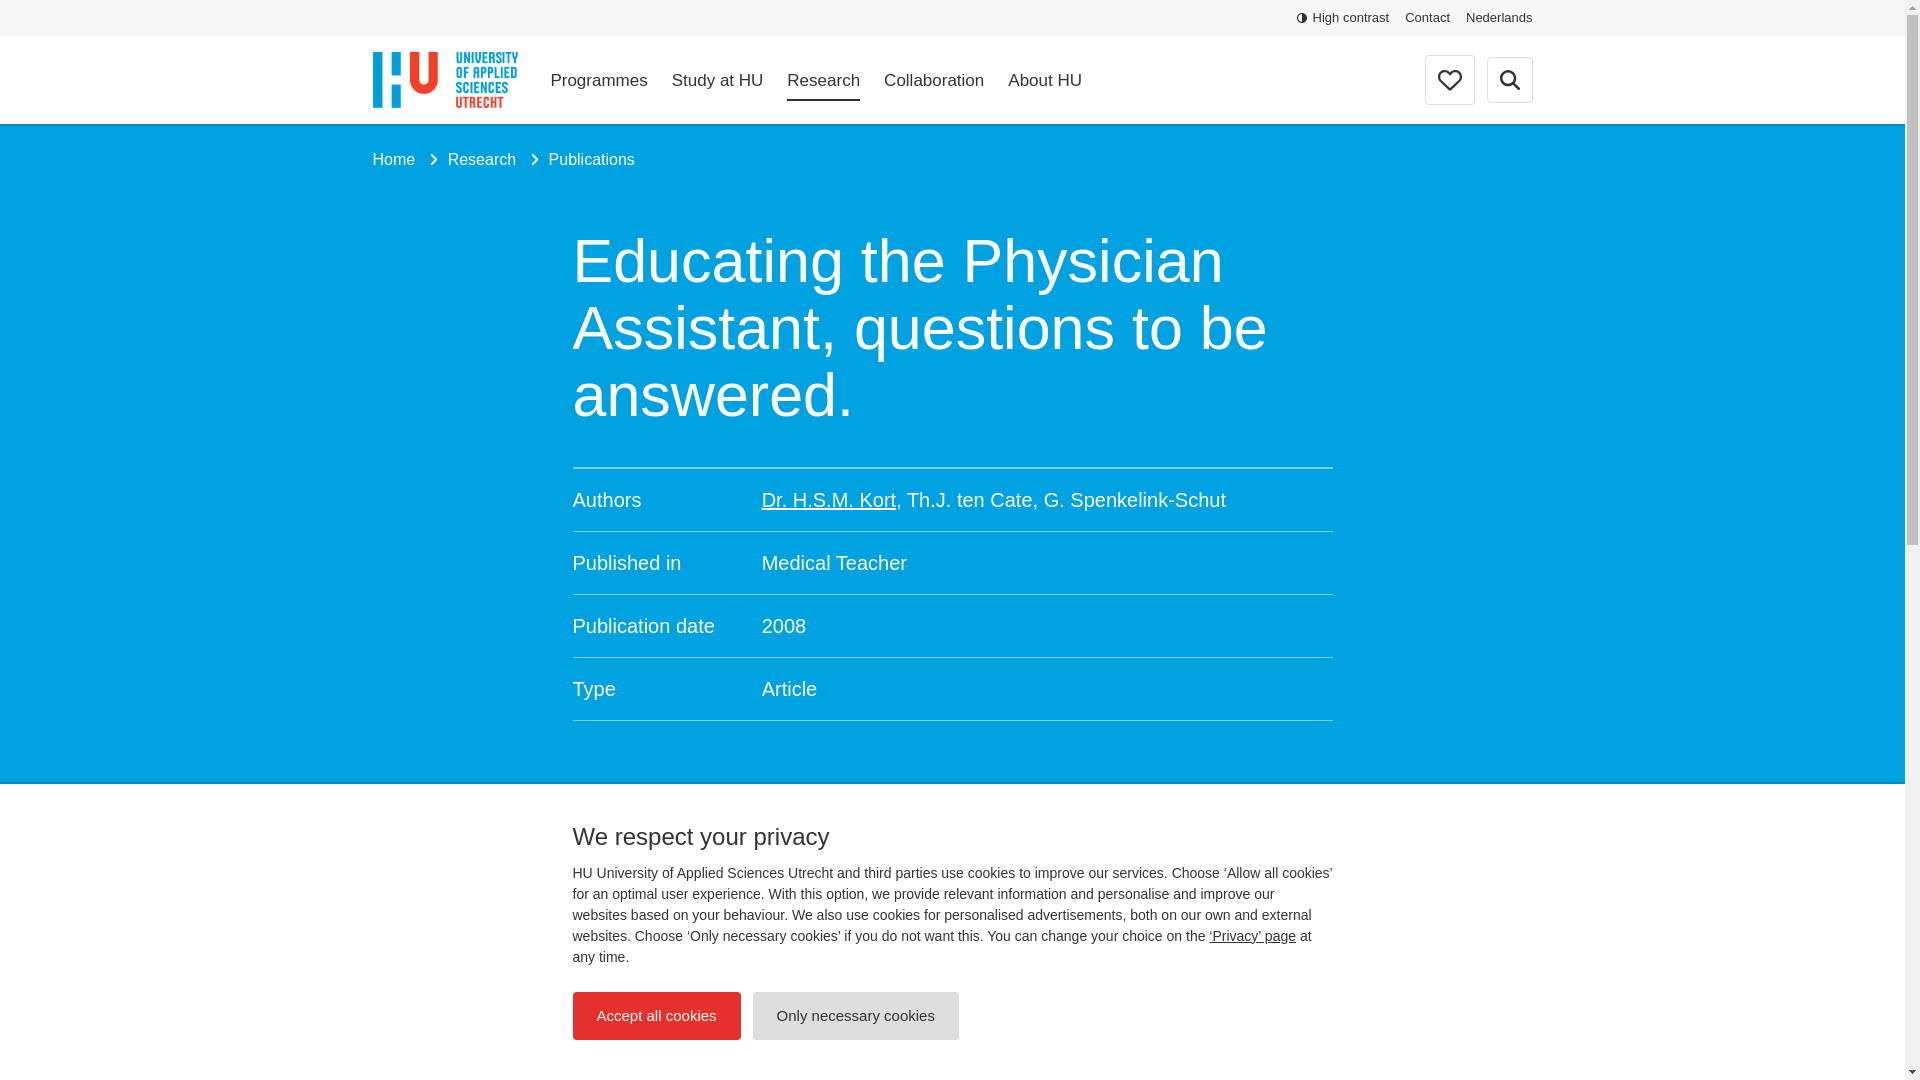  What do you see at coordinates (656, 1016) in the screenshot?
I see `Accept all cookies` at bounding box center [656, 1016].